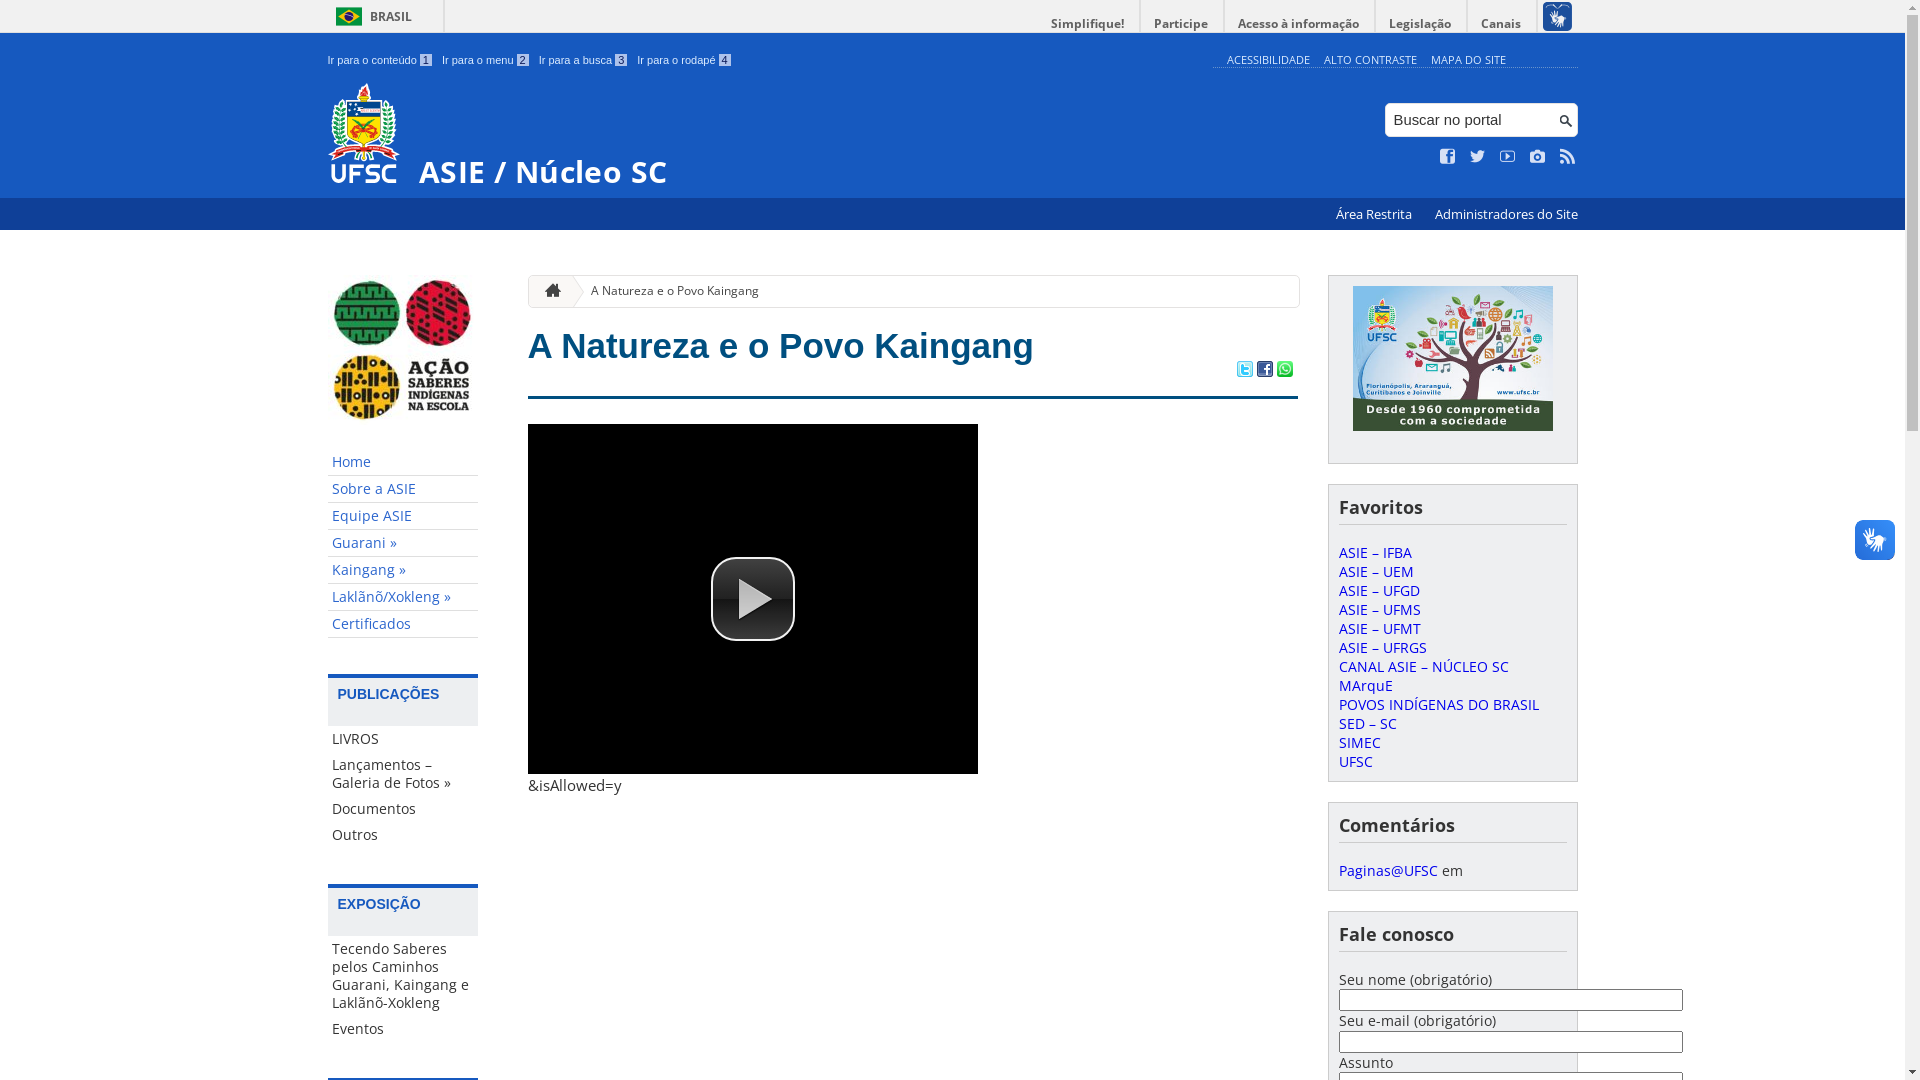 Image resolution: width=1920 pixels, height=1080 pixels. I want to click on ACESSIBILIDADE, so click(1268, 60).